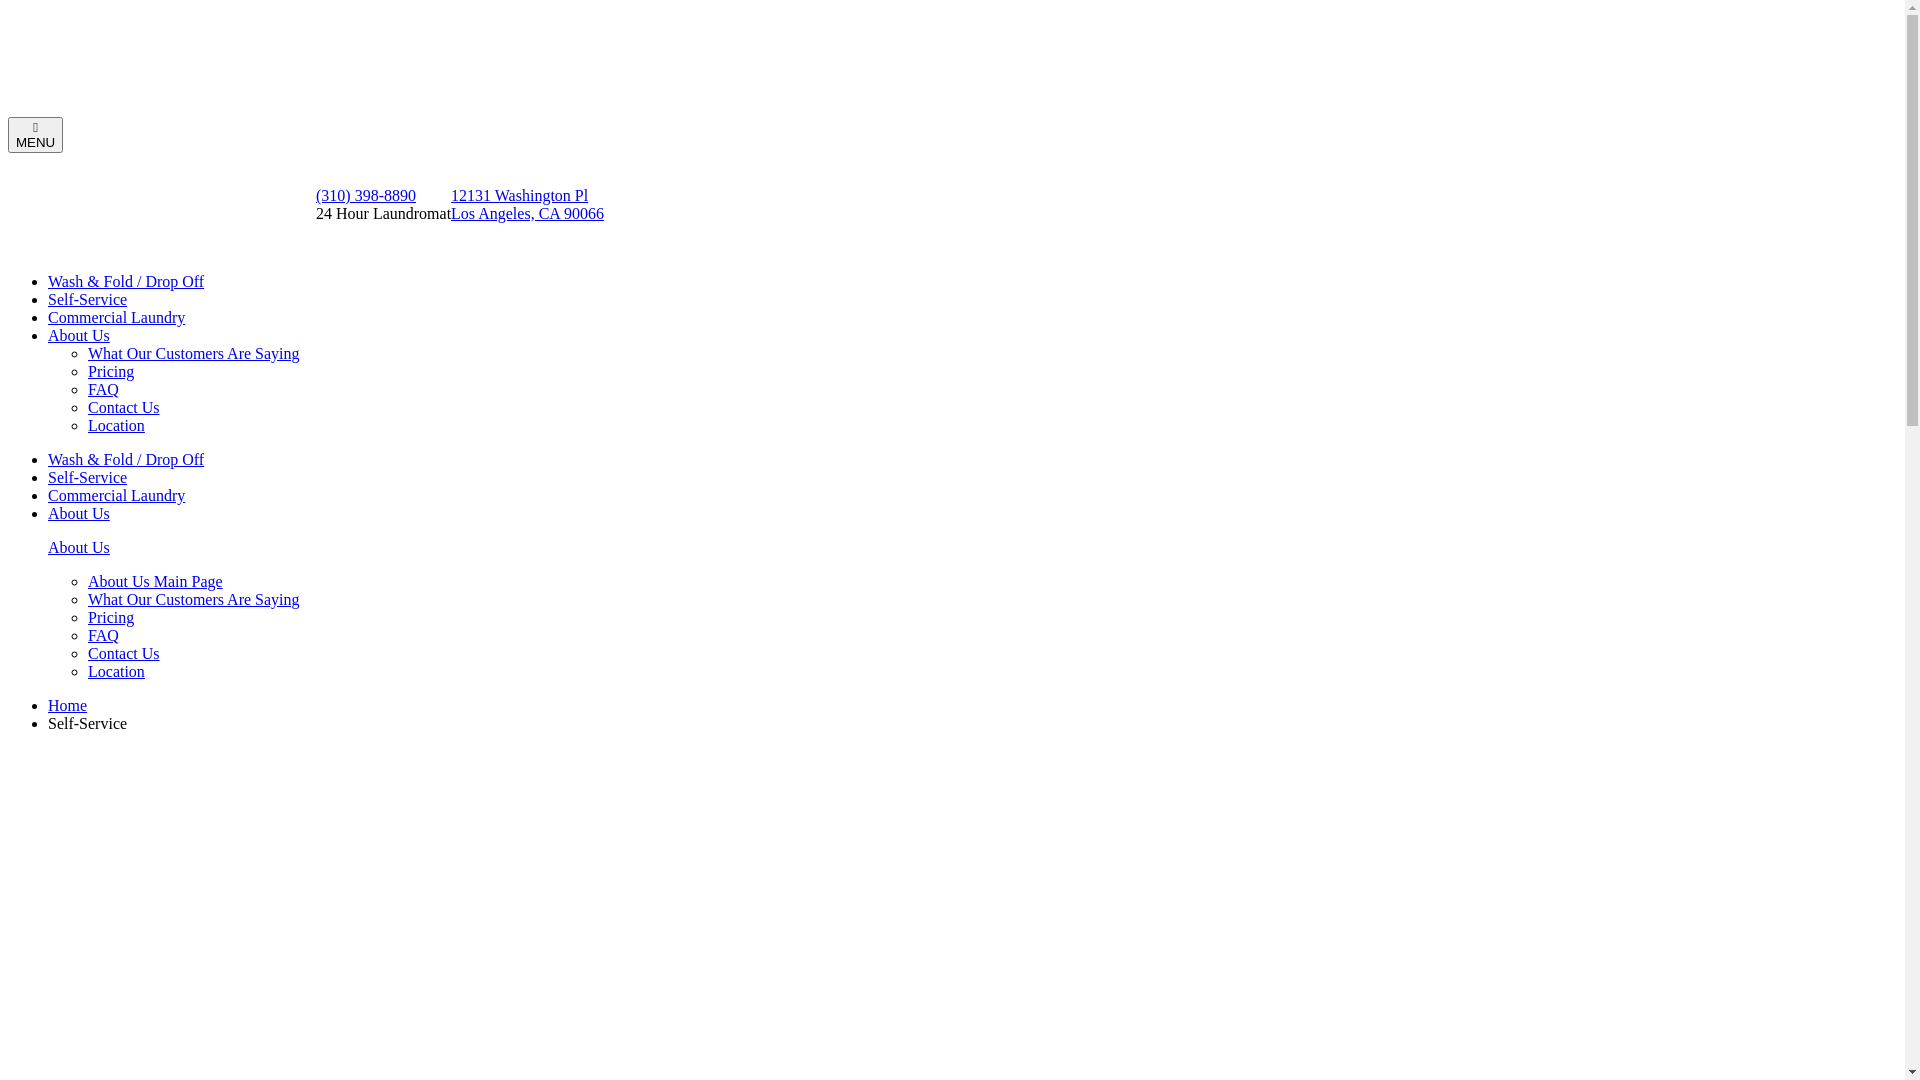  Describe the element at coordinates (79, 514) in the screenshot. I see `About Us` at that location.